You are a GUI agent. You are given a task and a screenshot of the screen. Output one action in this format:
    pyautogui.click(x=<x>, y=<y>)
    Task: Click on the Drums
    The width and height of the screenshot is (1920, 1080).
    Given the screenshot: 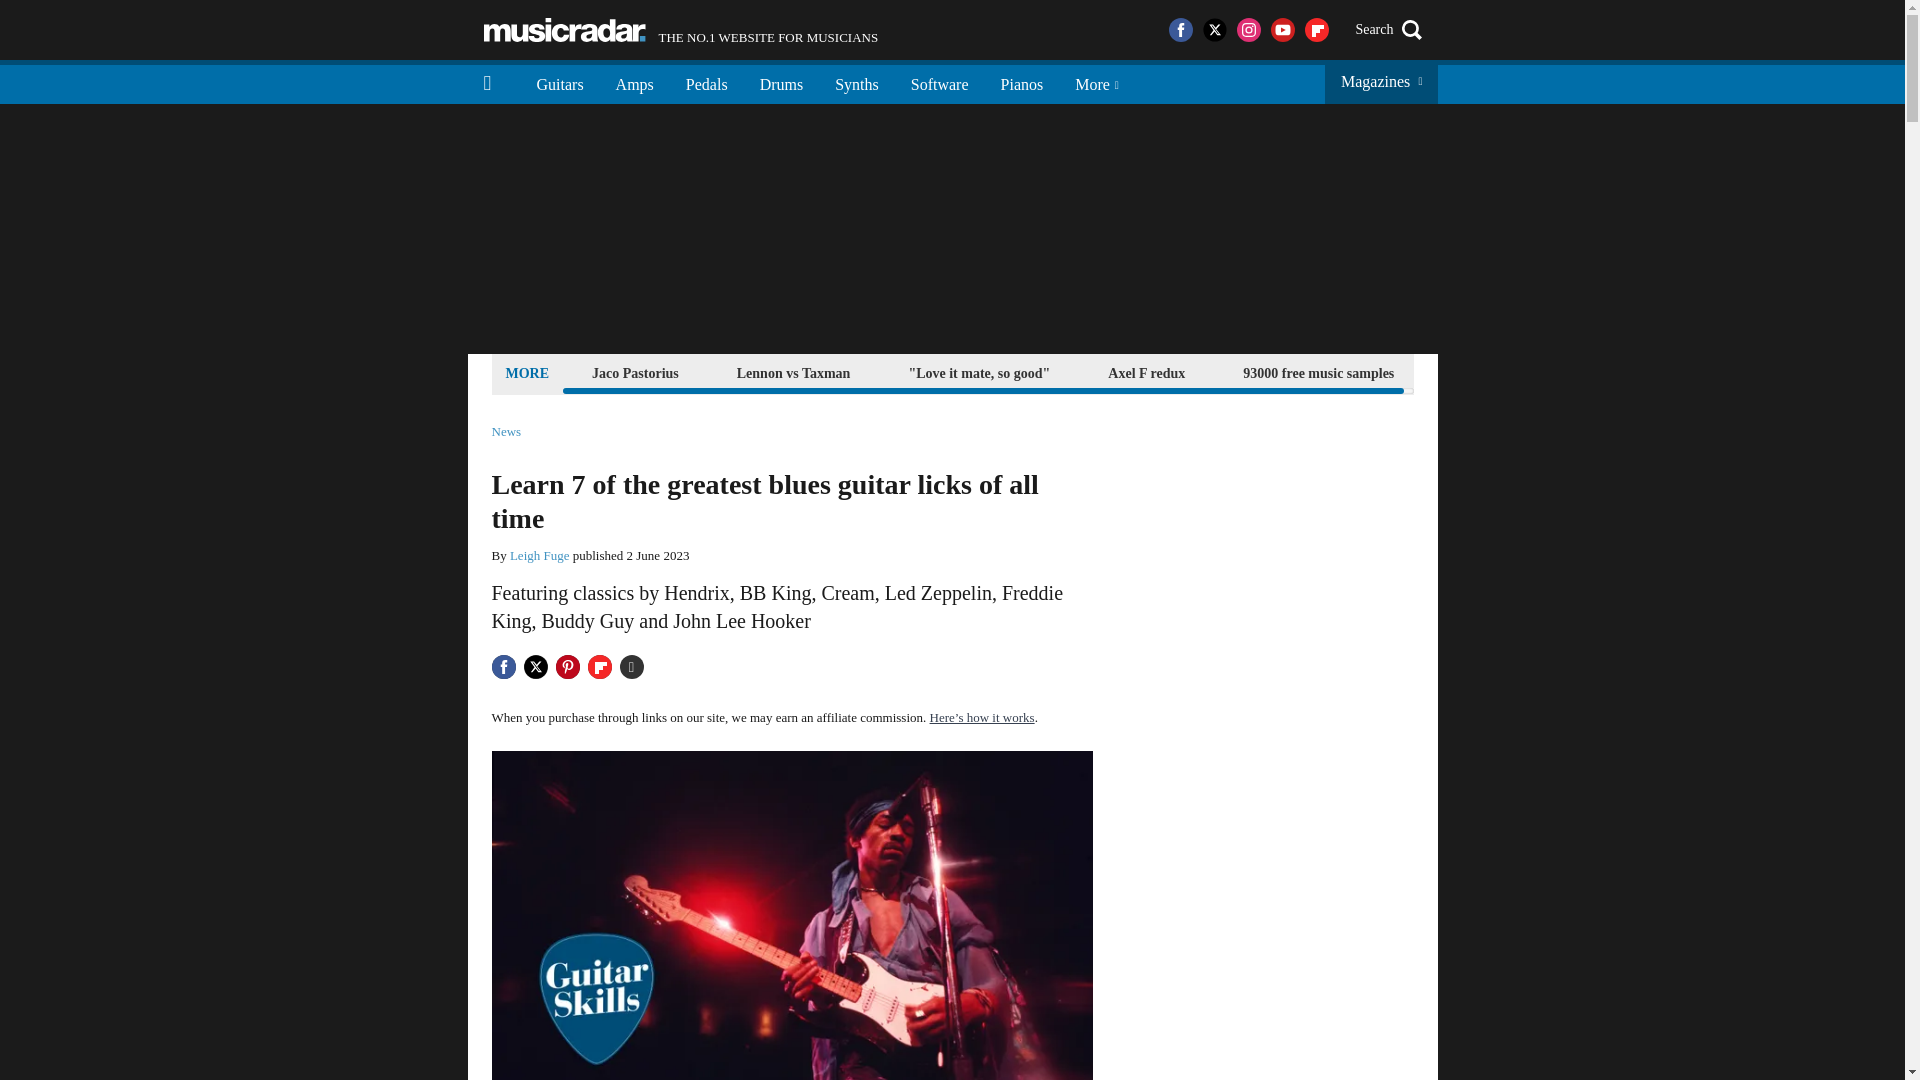 What is the action you would take?
    pyautogui.click(x=782, y=82)
    